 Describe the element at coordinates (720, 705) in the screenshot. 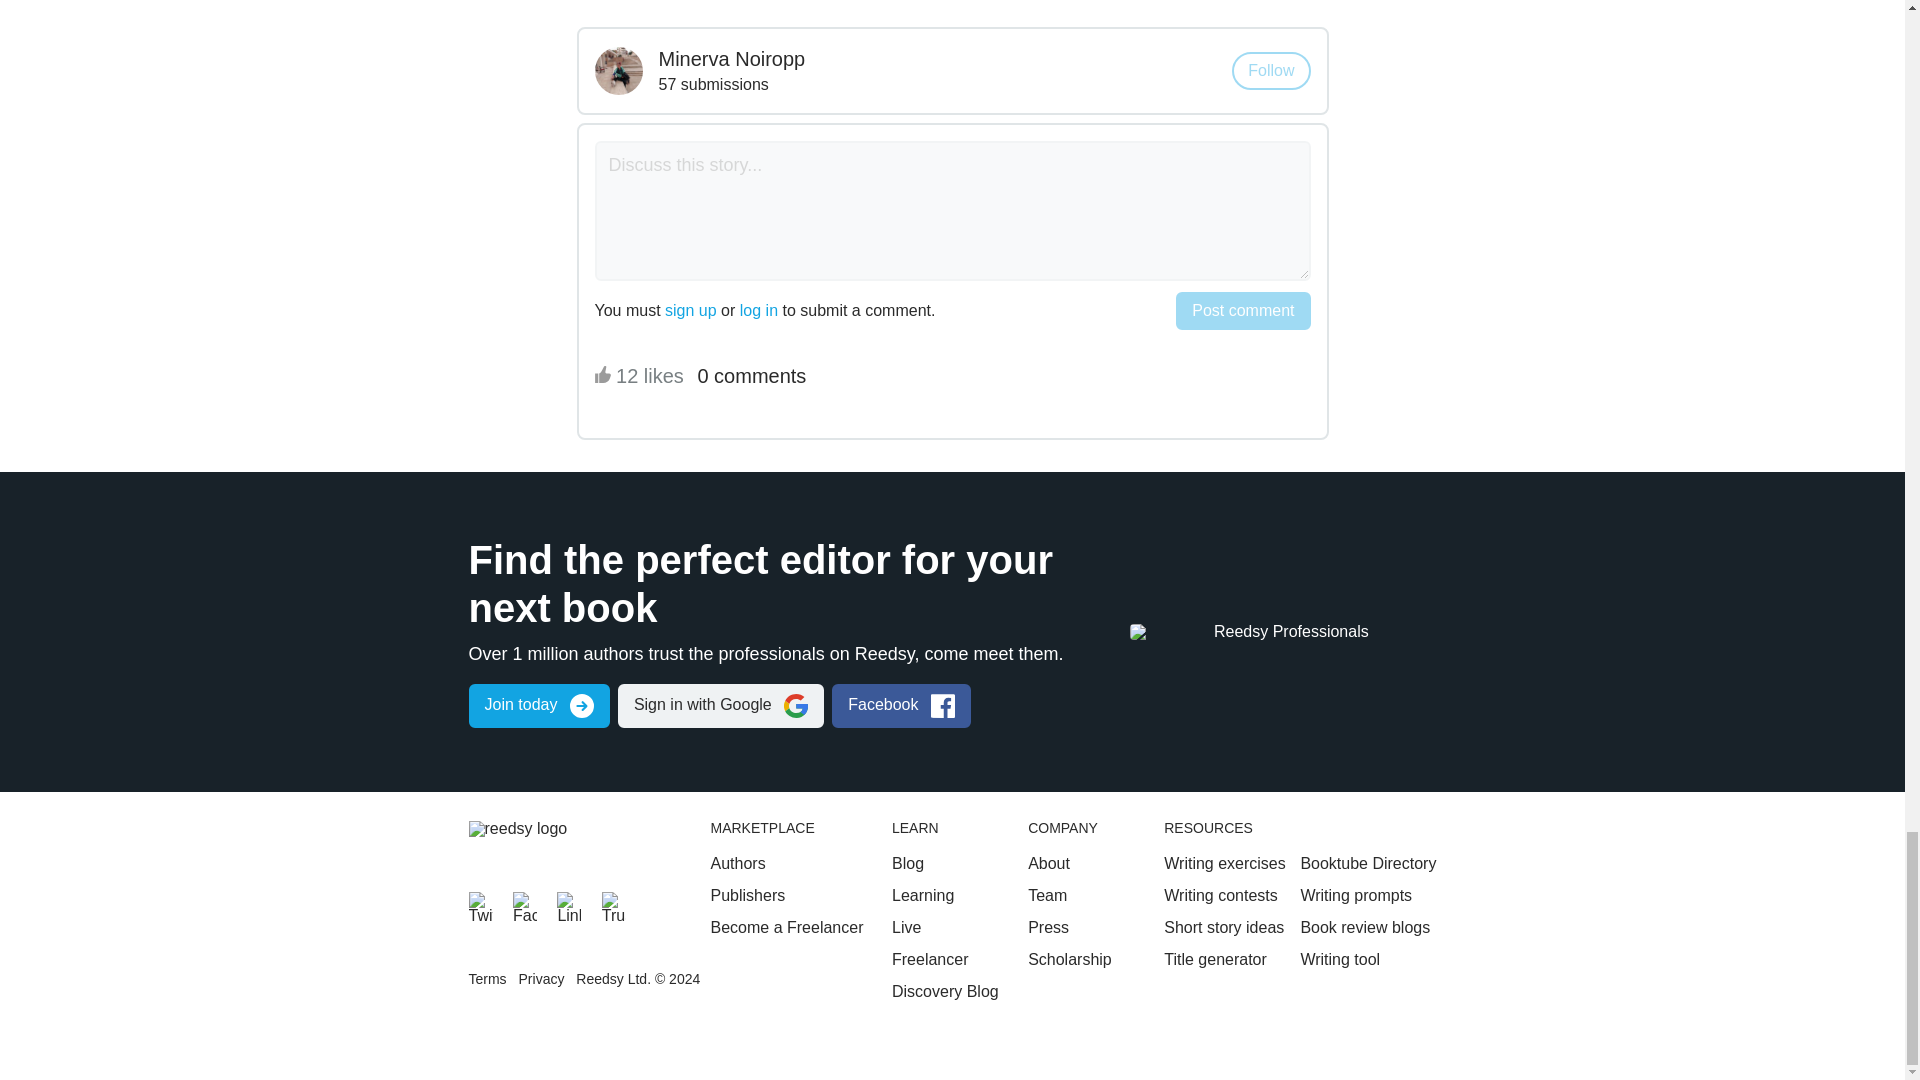

I see `Sign in with Google` at that location.